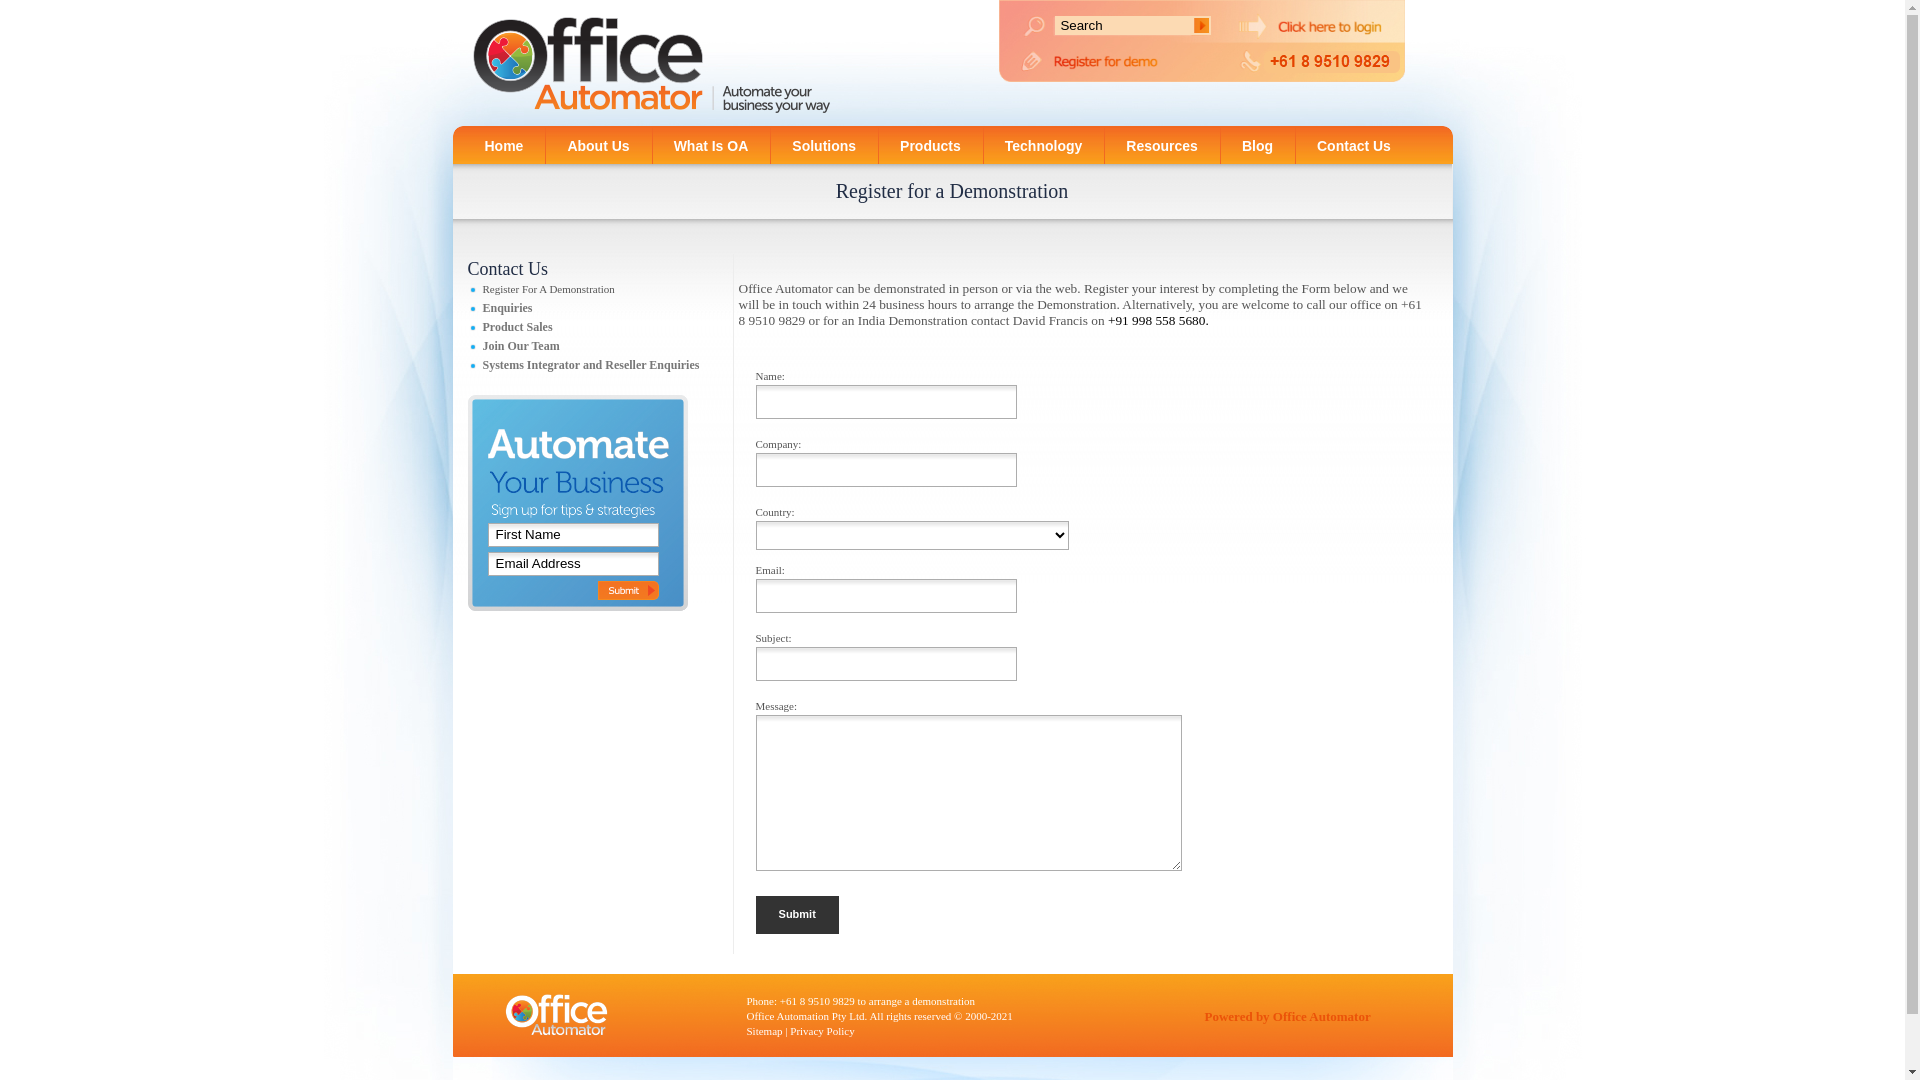 The height and width of the screenshot is (1080, 1920). I want to click on Join Our Team, so click(520, 346).